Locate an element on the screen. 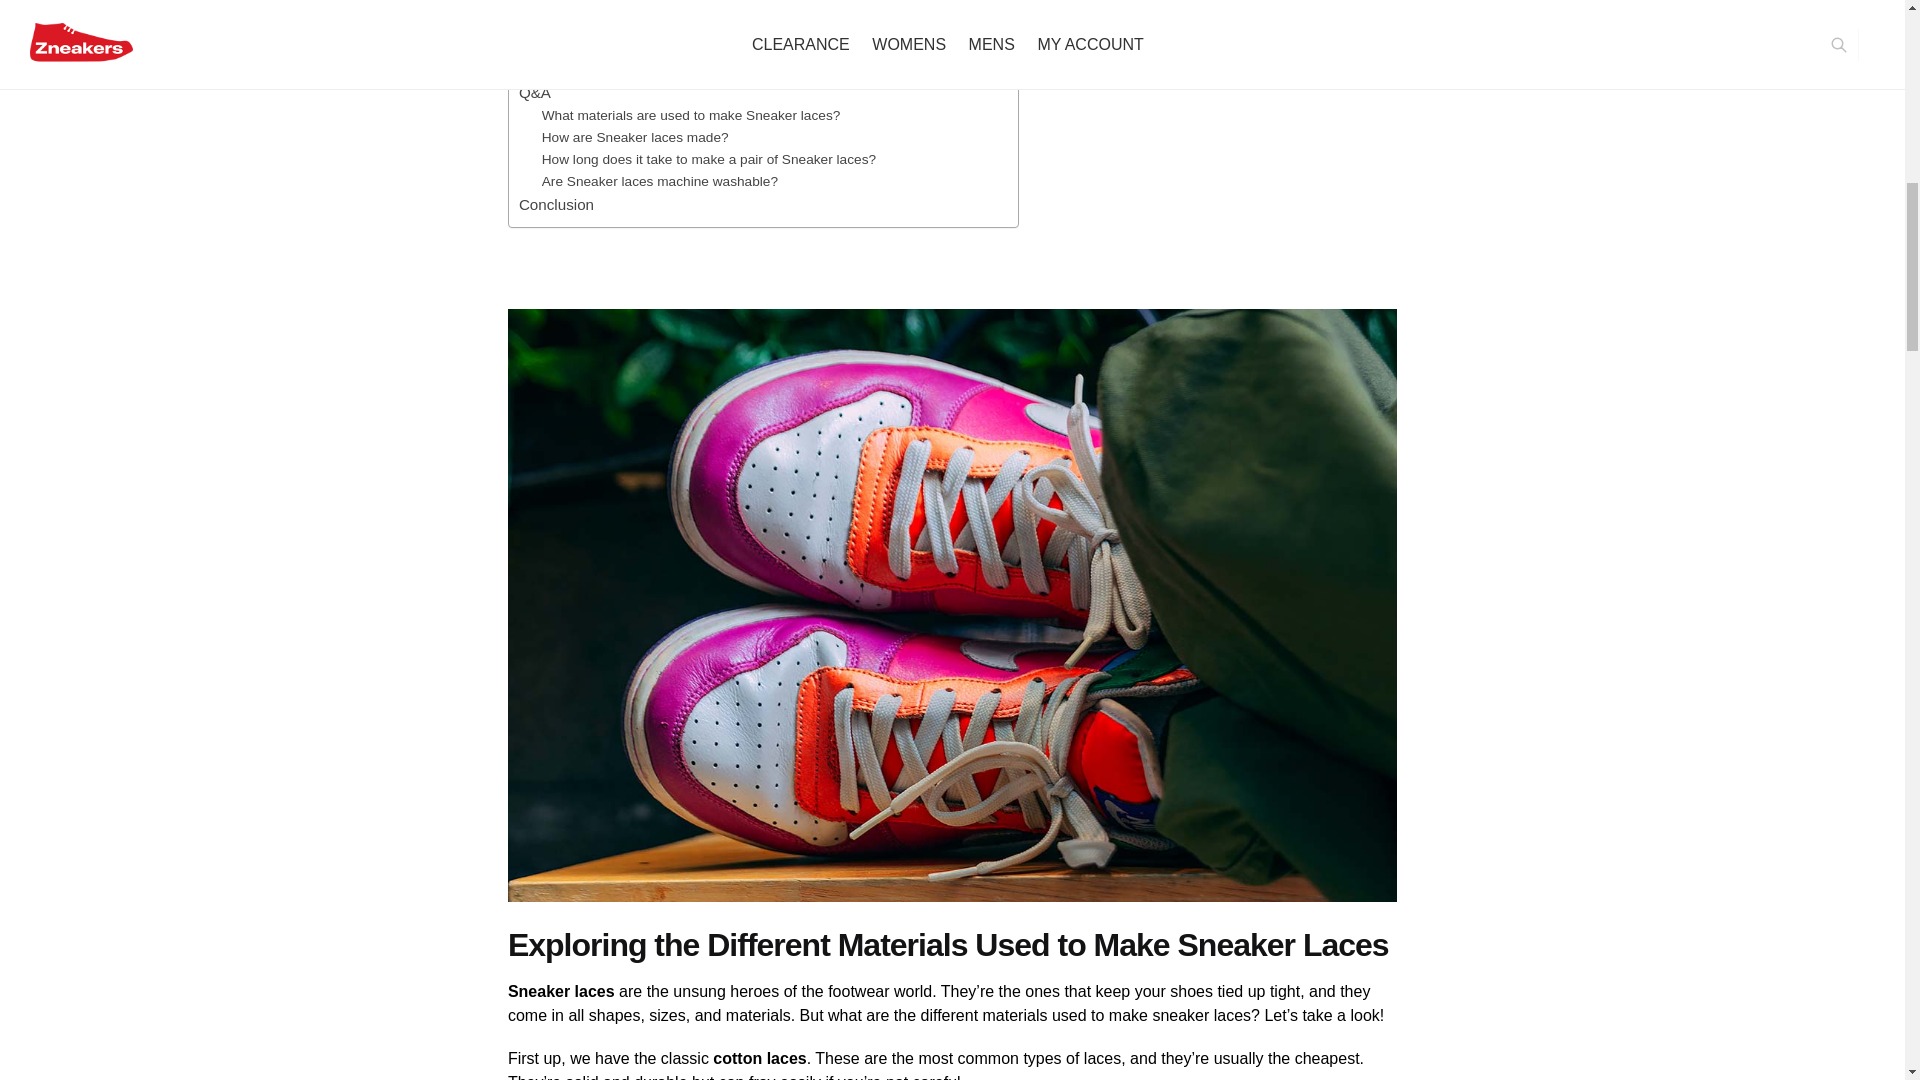 This screenshot has height=1080, width=1920. Are Sneaker laces machine washable? is located at coordinates (659, 182).